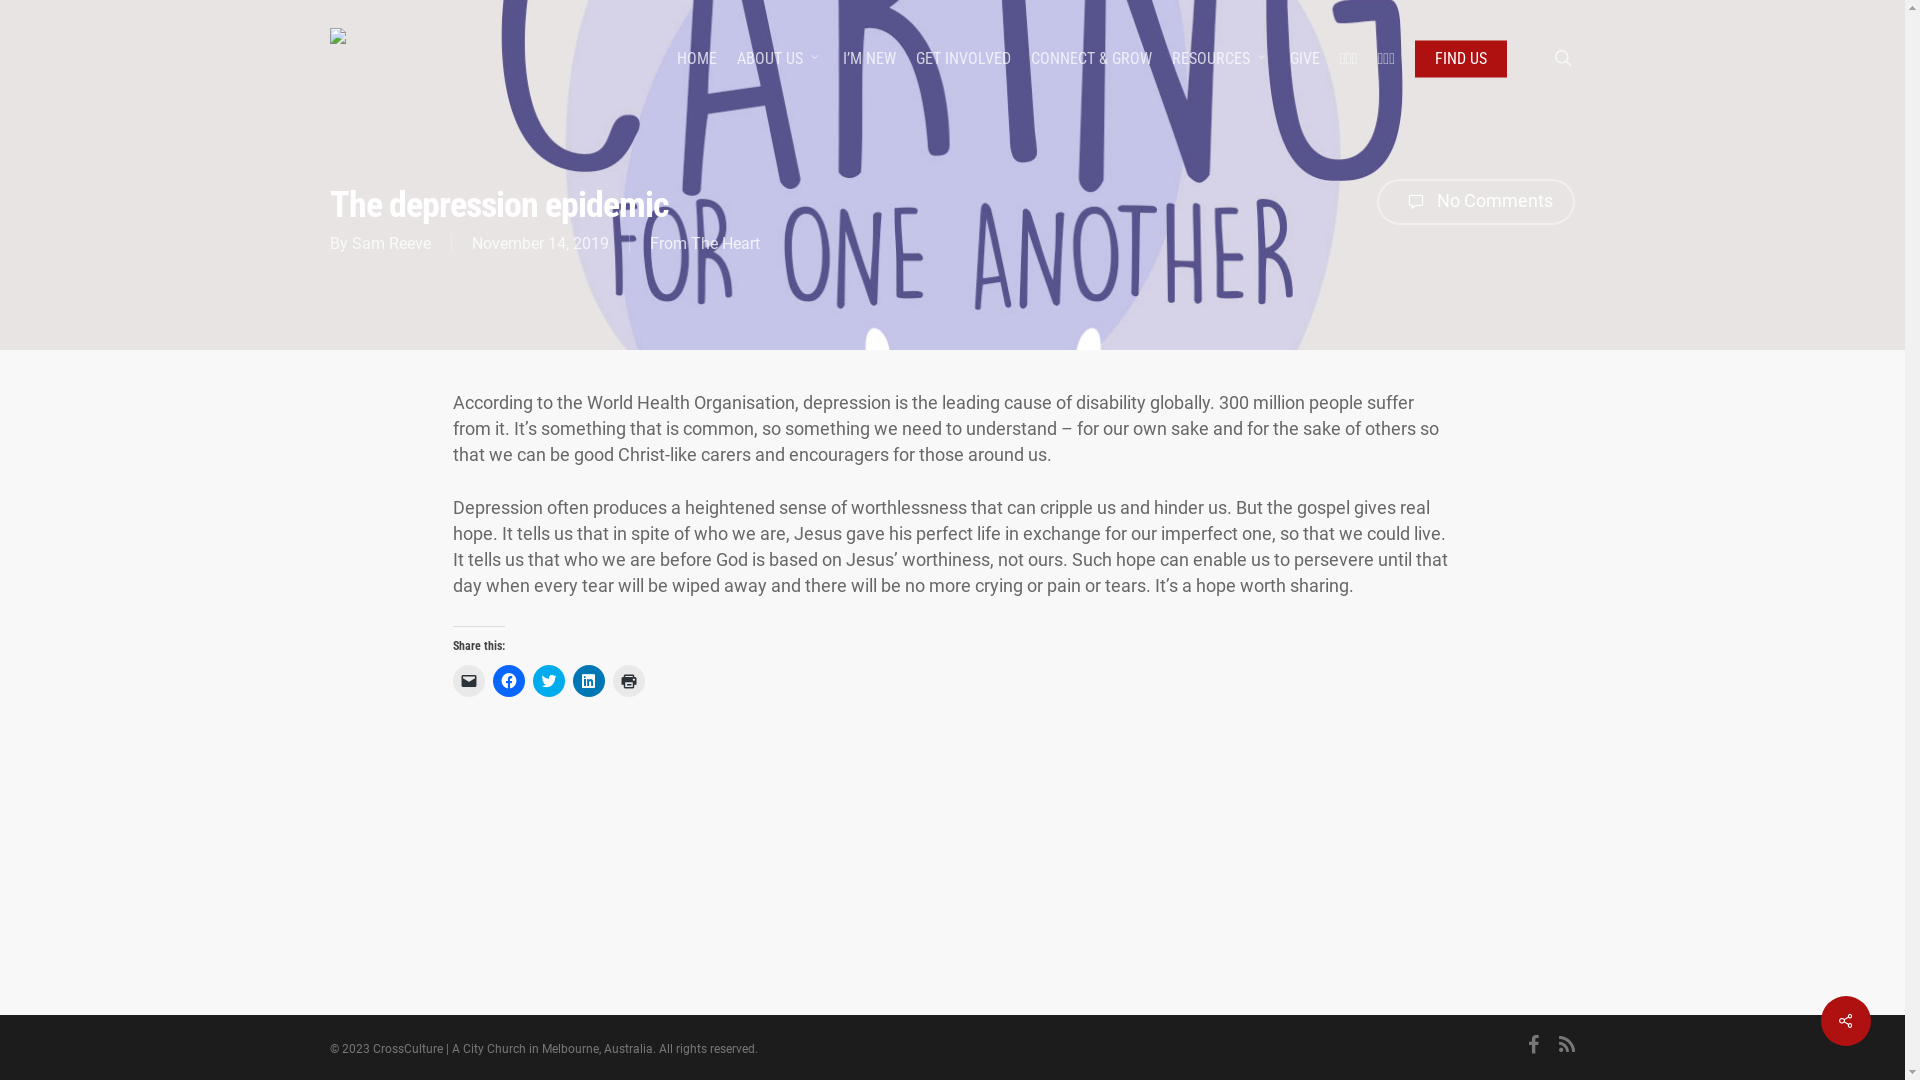 This screenshot has width=1920, height=1080. What do you see at coordinates (508, 681) in the screenshot?
I see `Click to share on Facebook (Opens in new window)` at bounding box center [508, 681].